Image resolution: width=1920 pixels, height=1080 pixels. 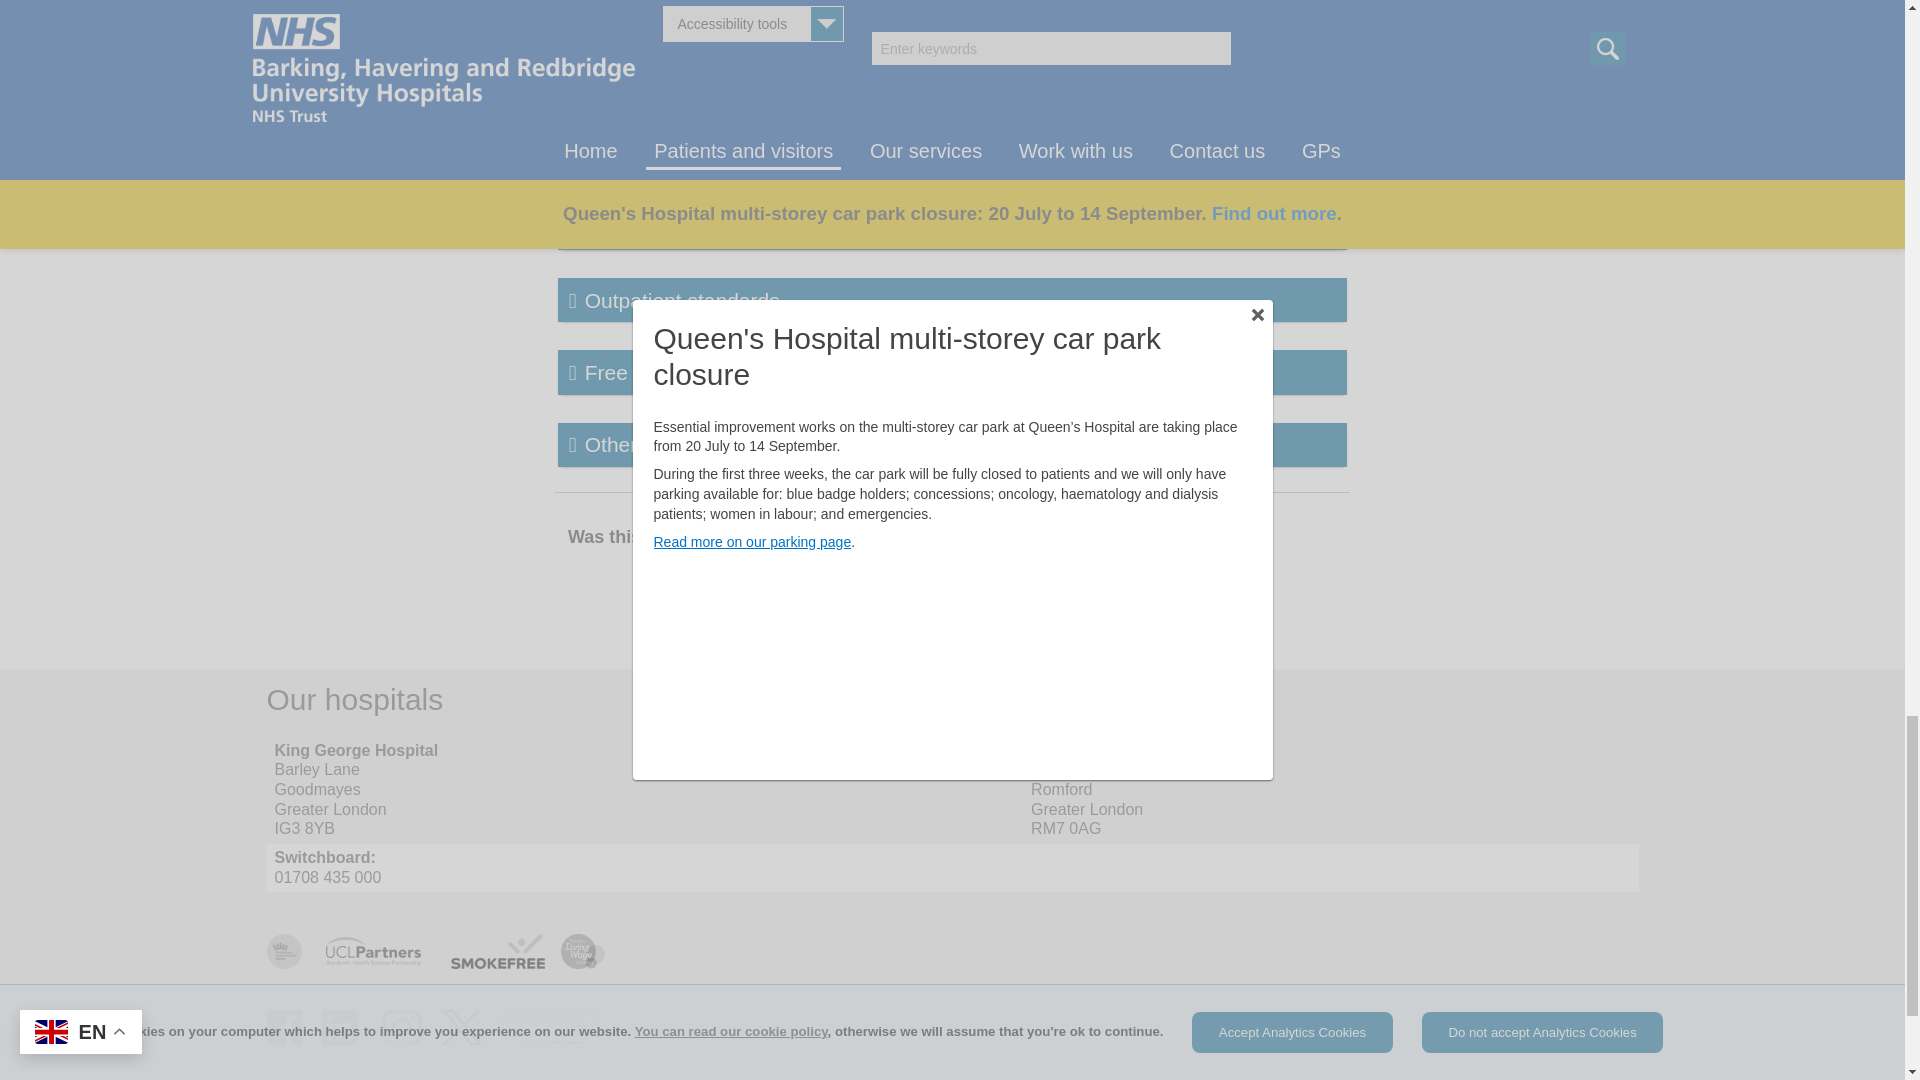 What do you see at coordinates (676, 120) in the screenshot?
I see `During your appointment` at bounding box center [676, 120].